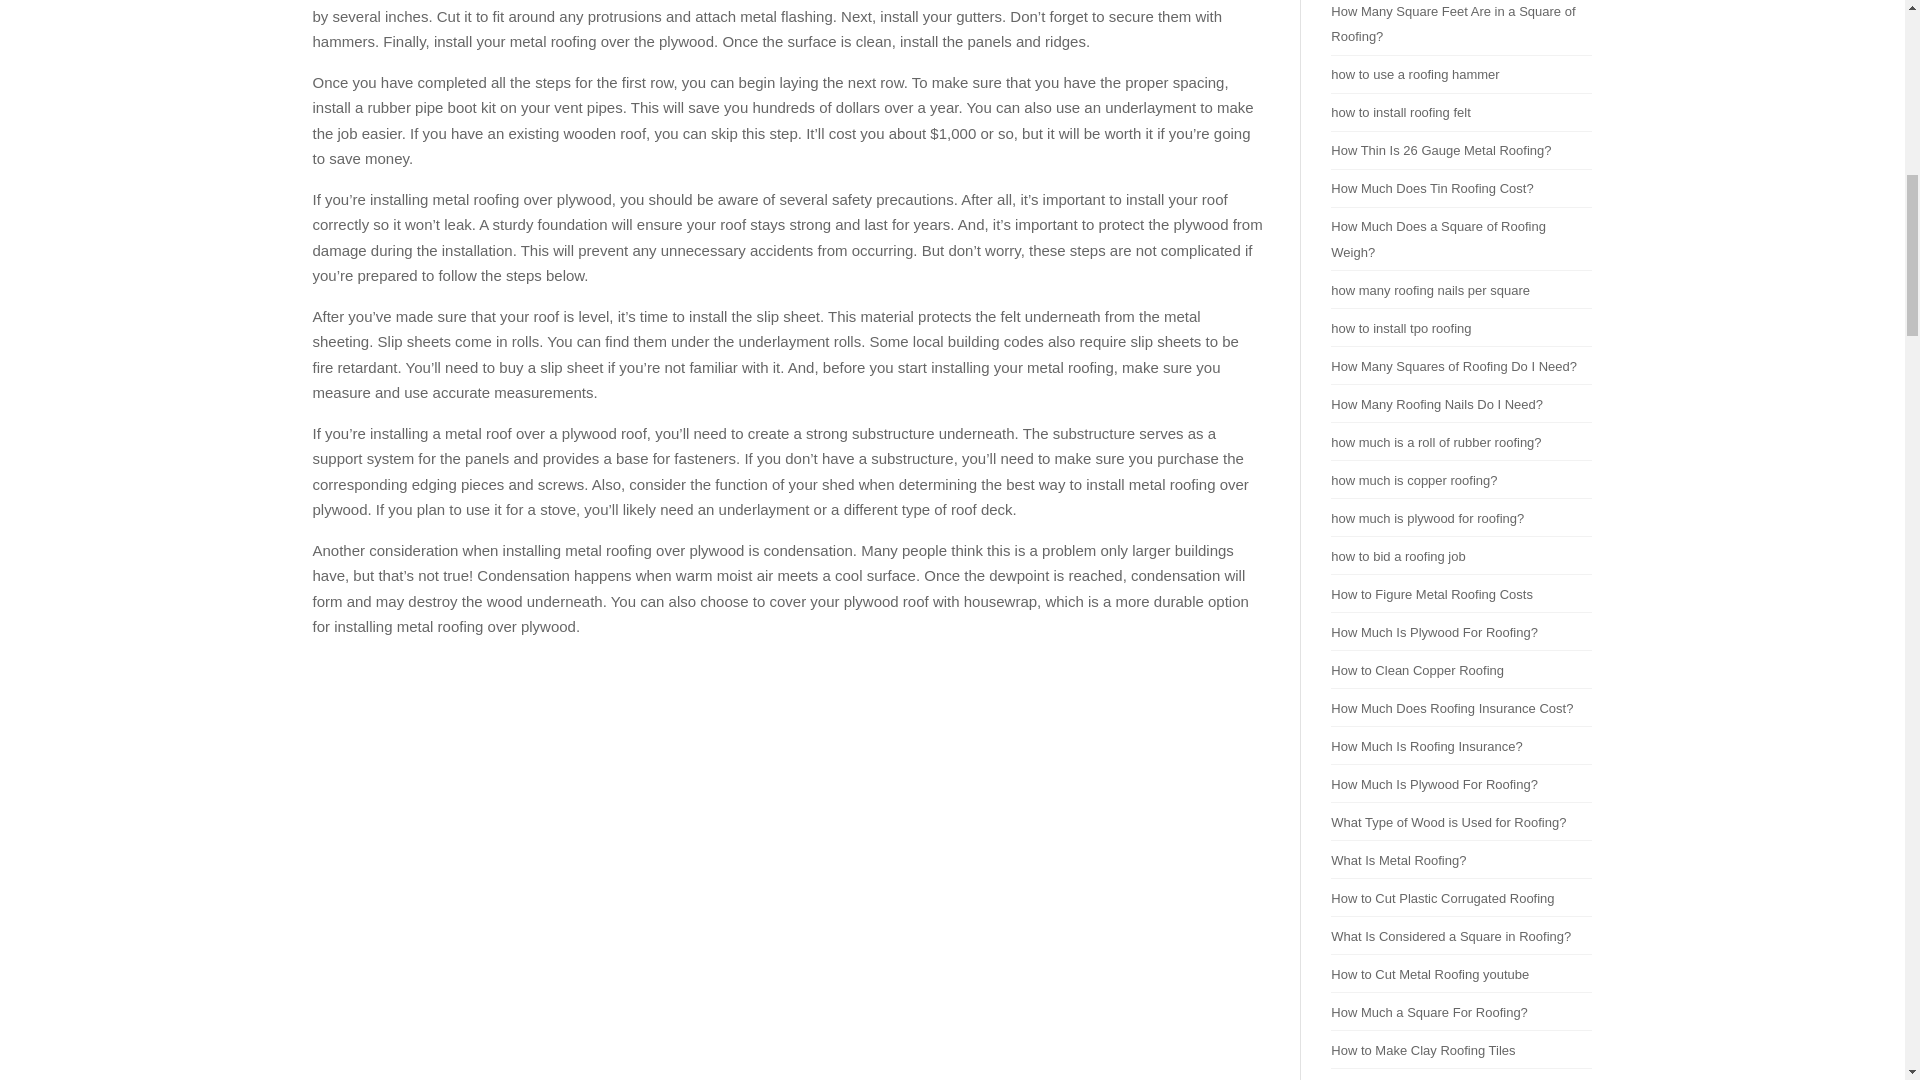 This screenshot has height=1080, width=1920. I want to click on how many roofing nails per square, so click(1430, 290).